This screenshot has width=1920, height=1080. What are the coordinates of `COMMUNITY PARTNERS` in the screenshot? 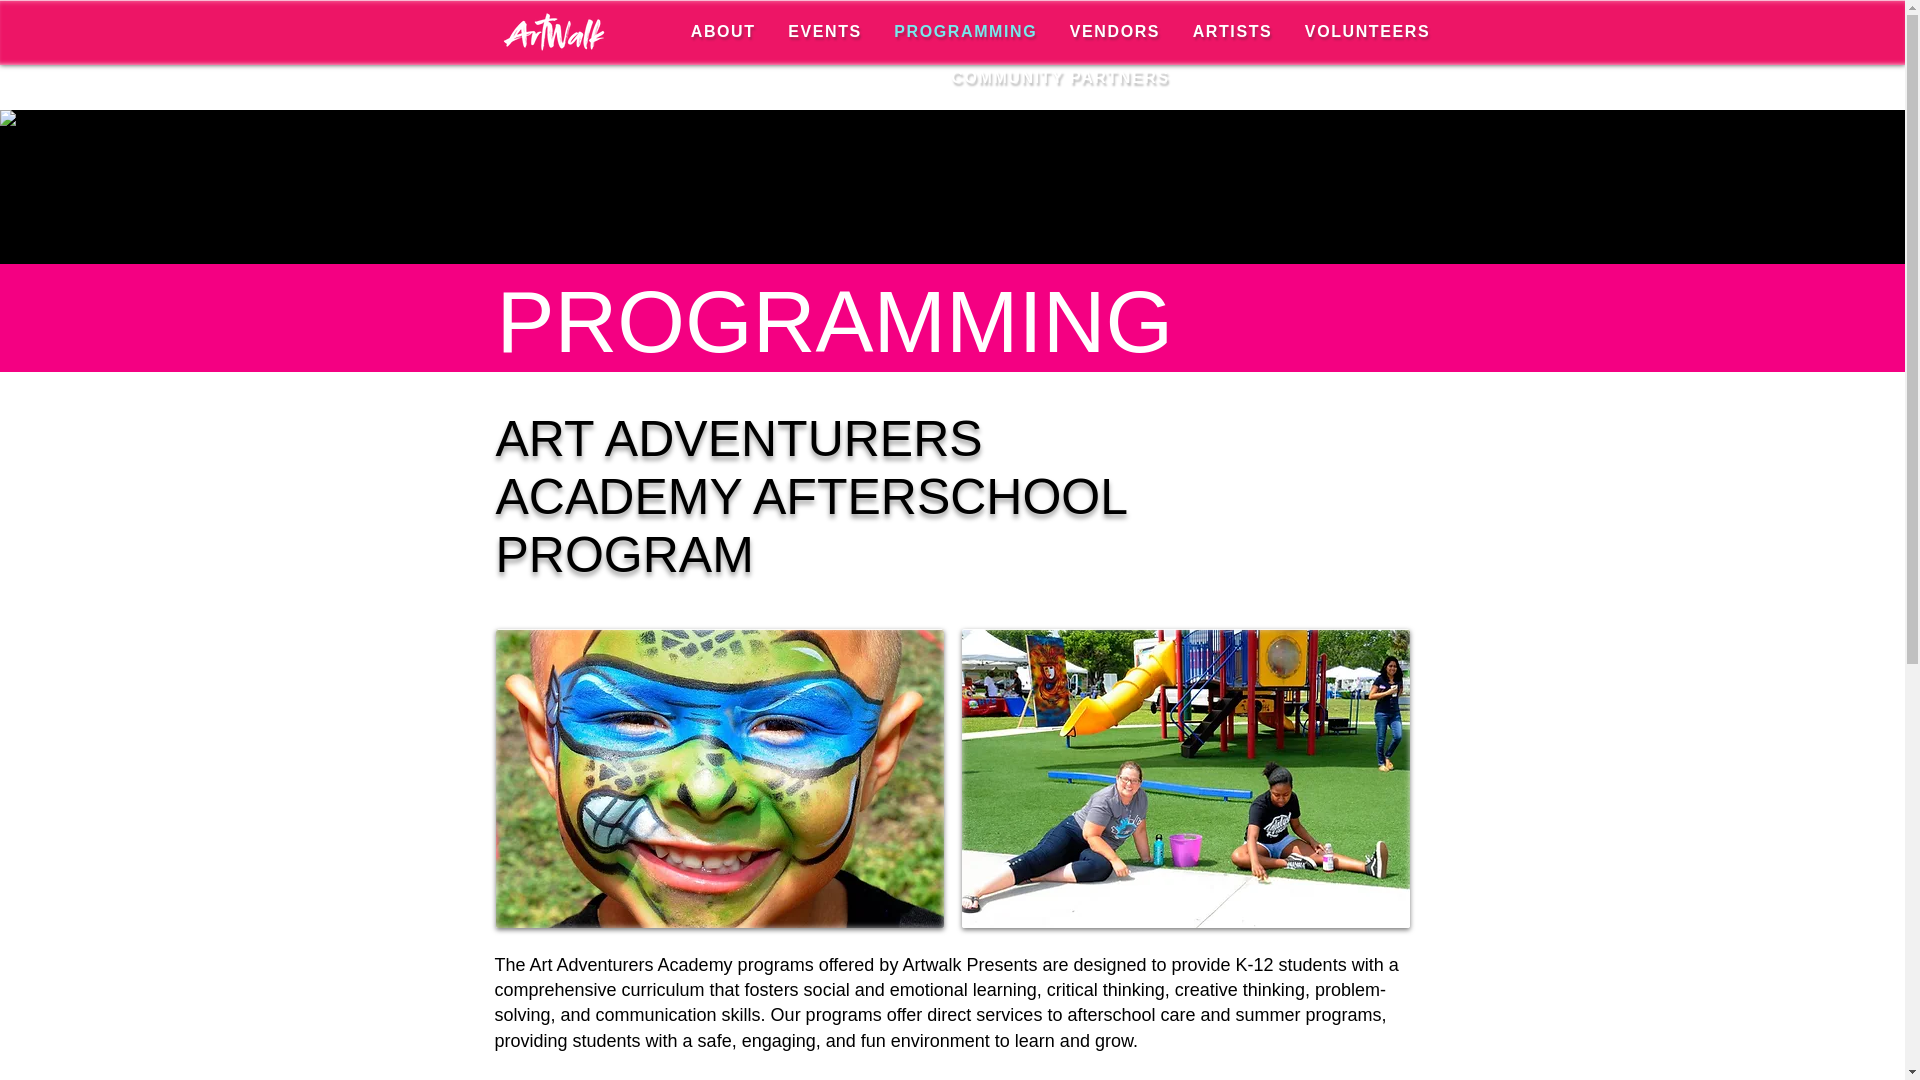 It's located at (1059, 78).